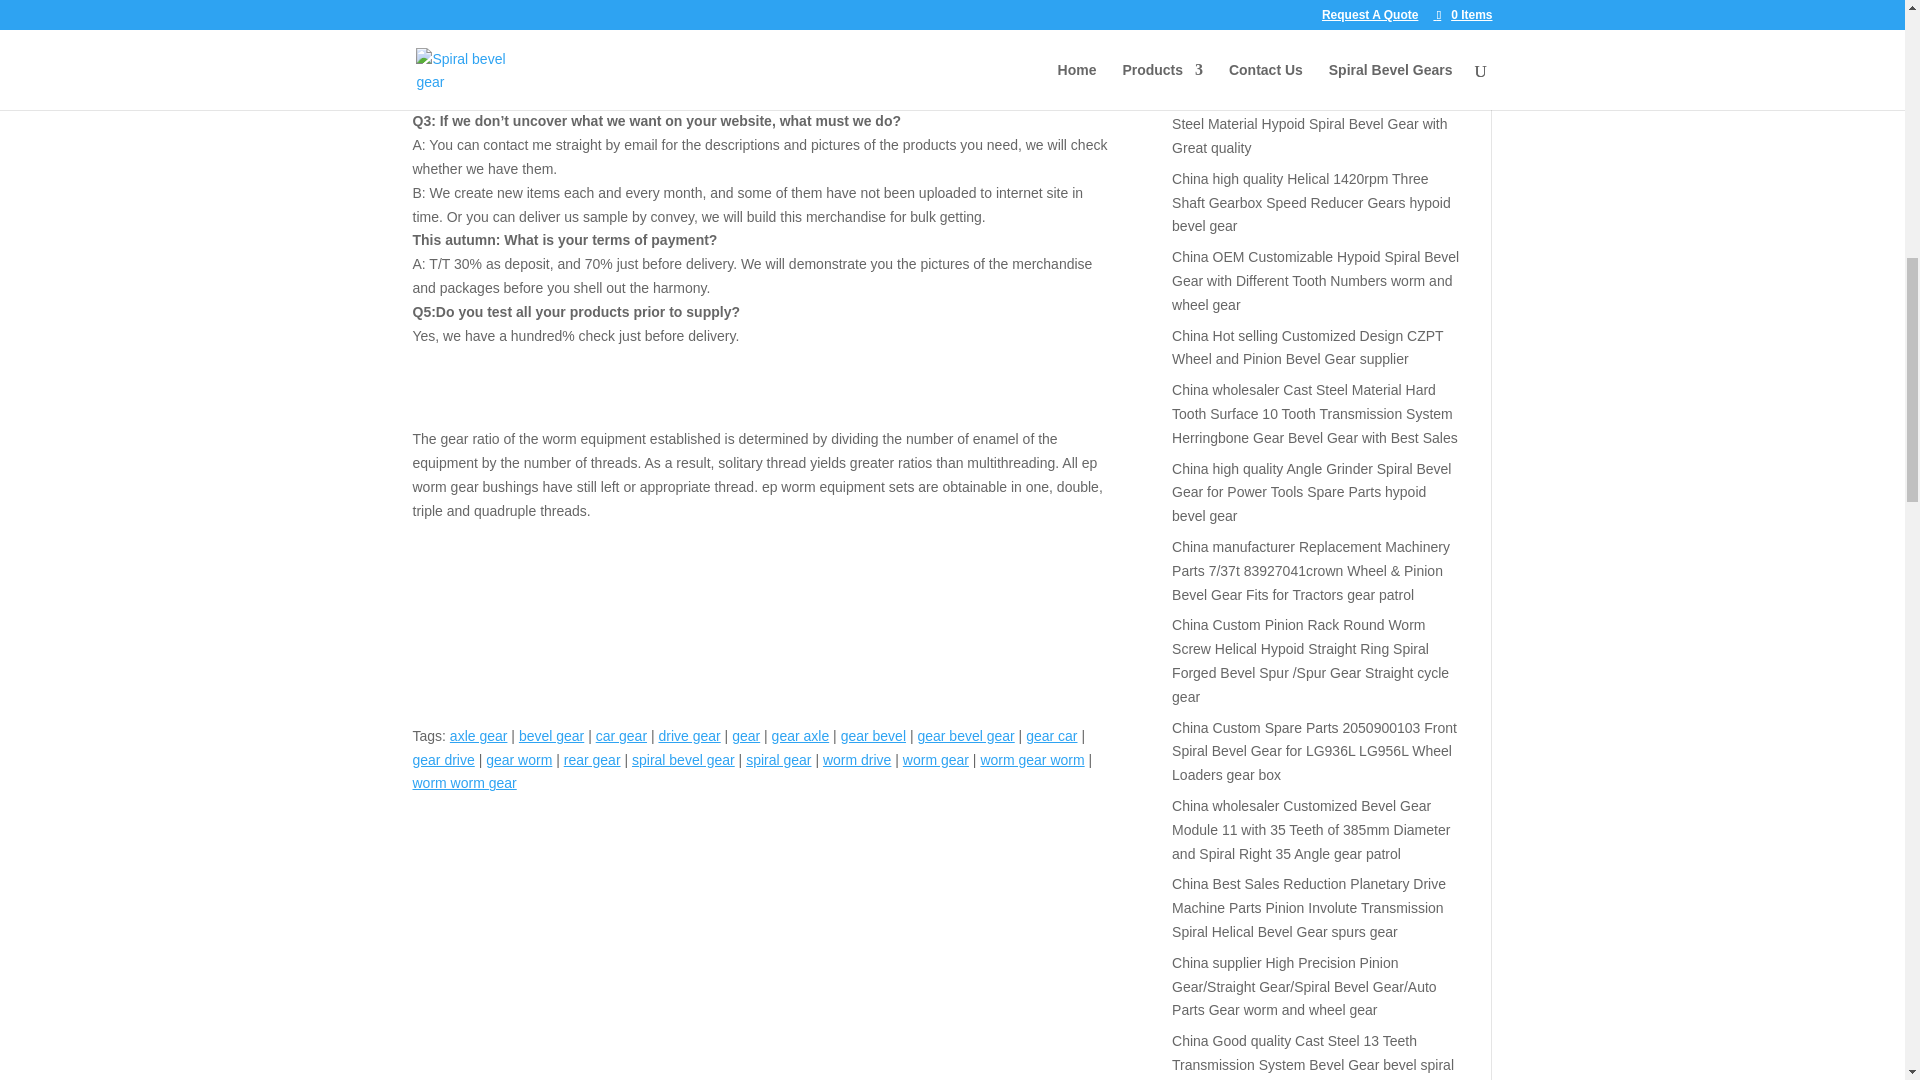 This screenshot has width=1920, height=1080. Describe the element at coordinates (621, 736) in the screenshot. I see `car gear` at that location.